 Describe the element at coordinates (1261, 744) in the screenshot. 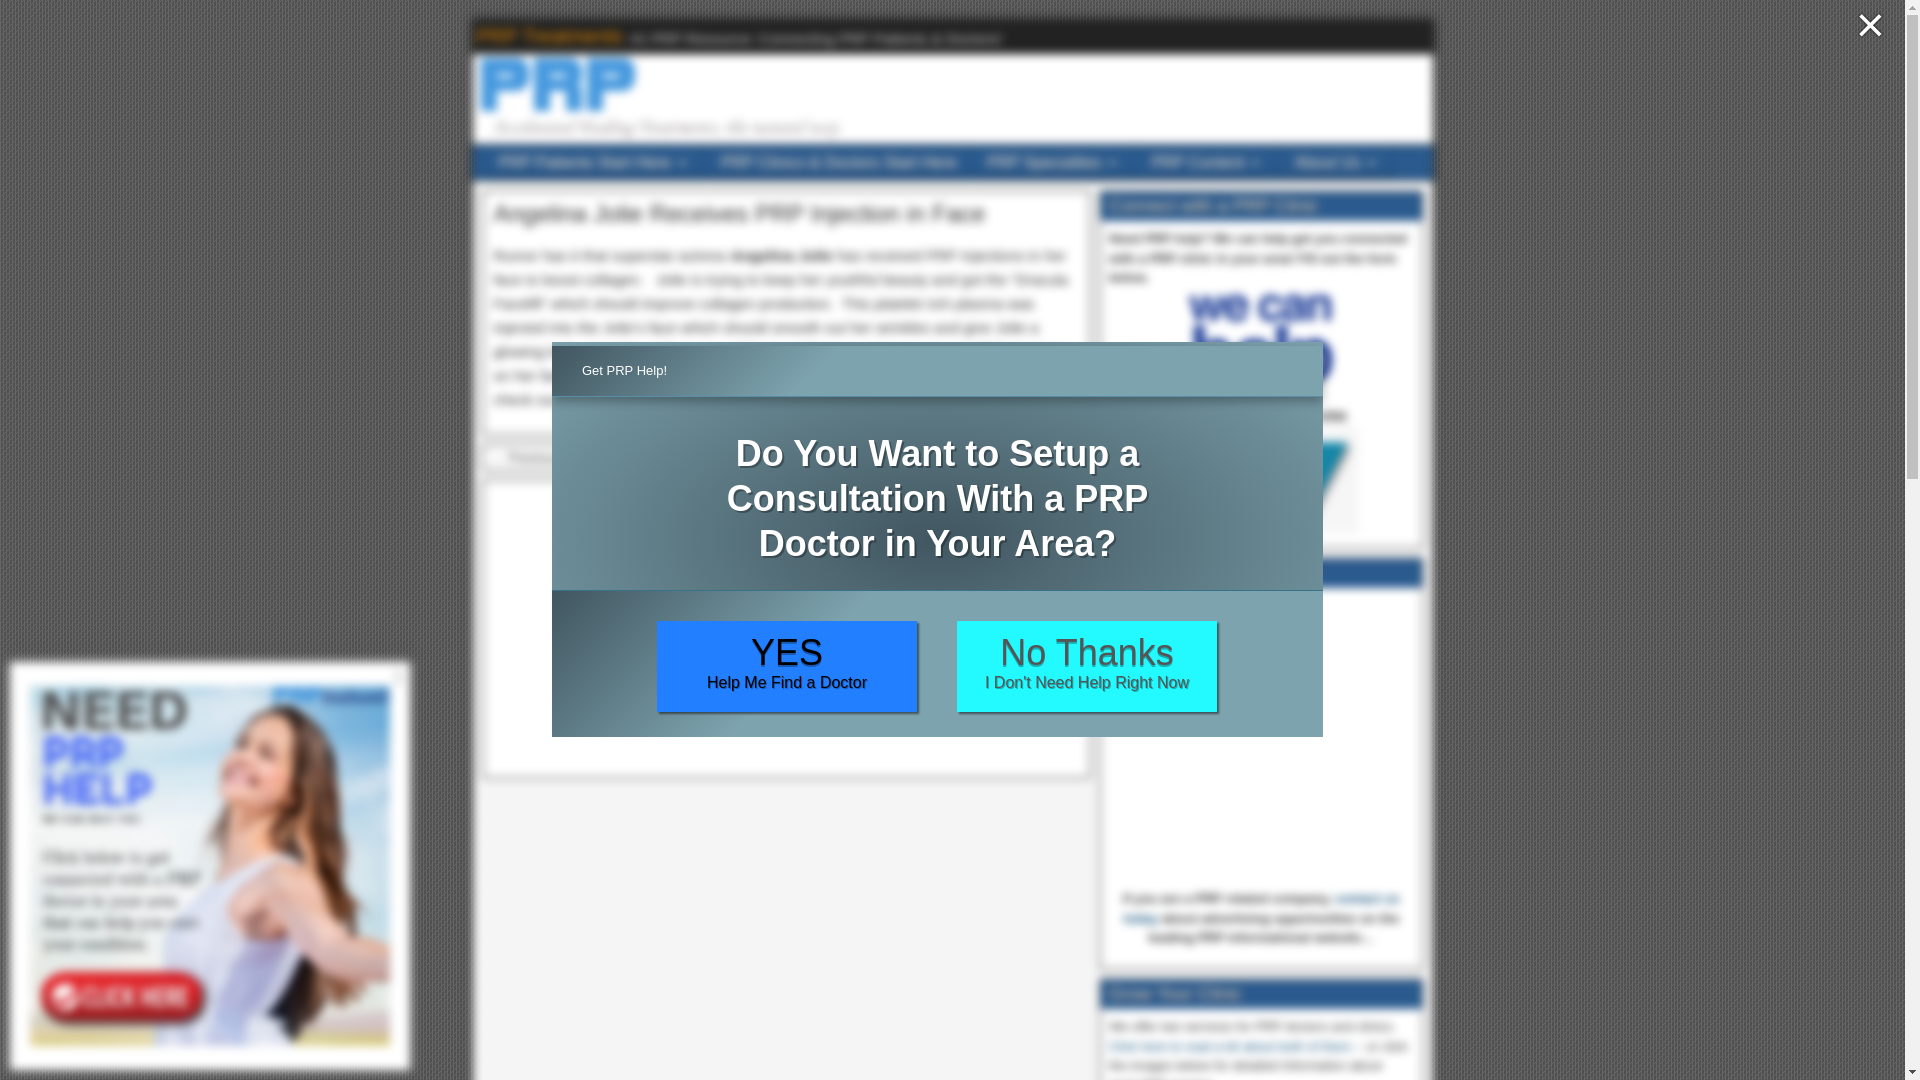

I see `Advertisement` at that location.